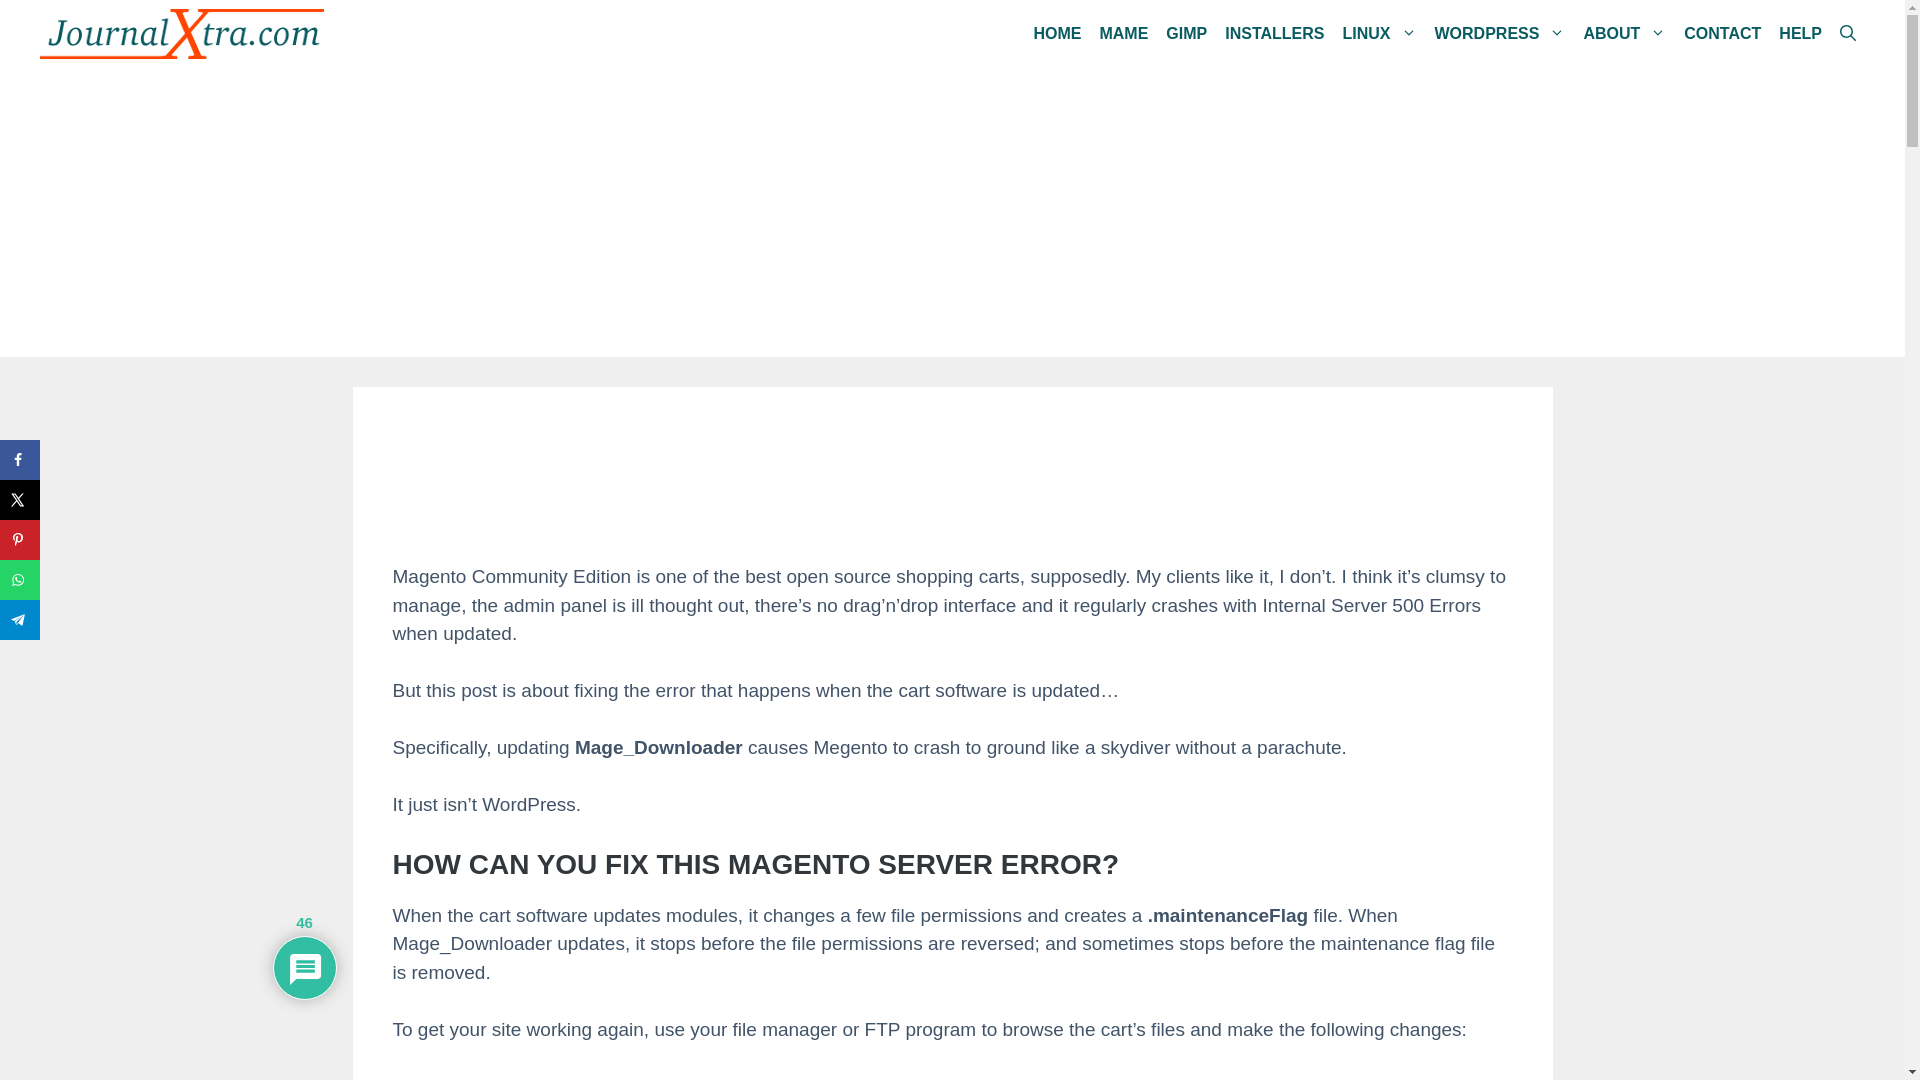 This screenshot has height=1080, width=1920. Describe the element at coordinates (1186, 33) in the screenshot. I see `GIMP` at that location.